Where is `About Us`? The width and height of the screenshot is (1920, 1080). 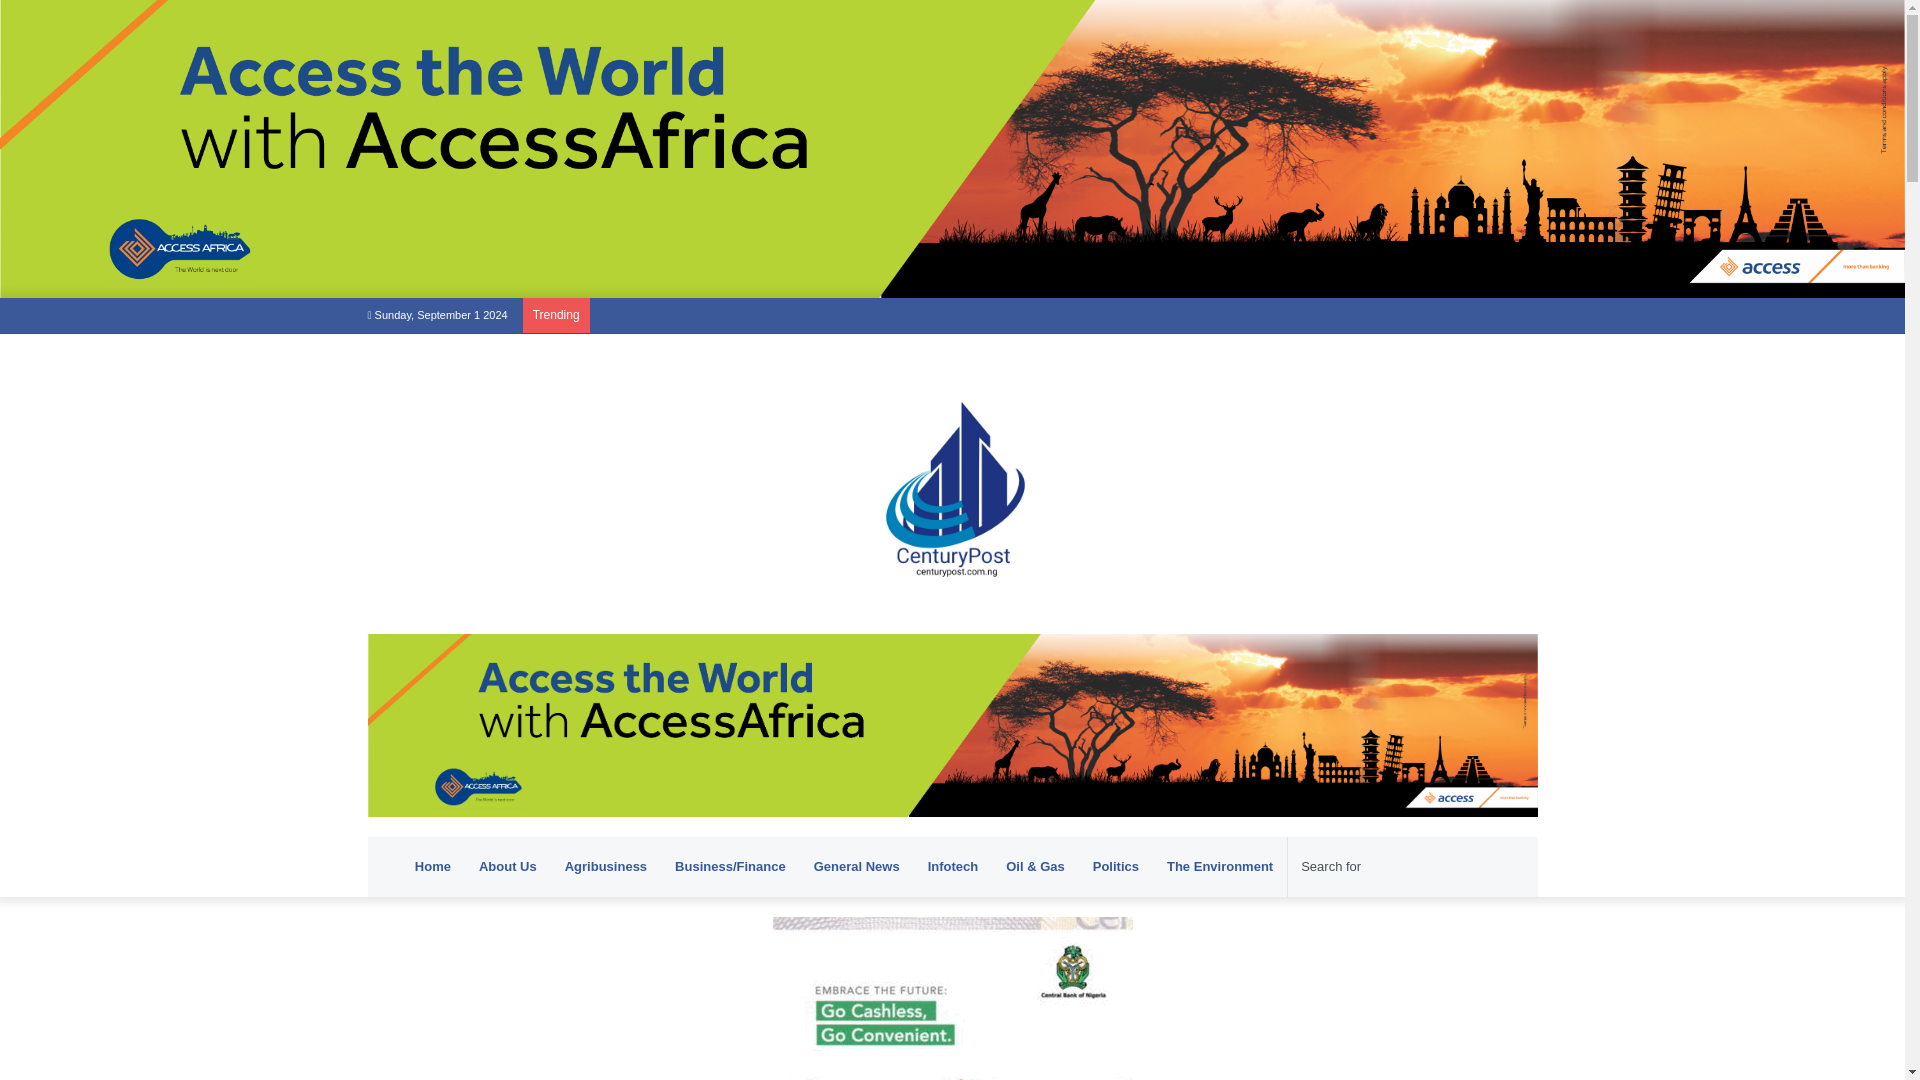
About Us is located at coordinates (508, 867).